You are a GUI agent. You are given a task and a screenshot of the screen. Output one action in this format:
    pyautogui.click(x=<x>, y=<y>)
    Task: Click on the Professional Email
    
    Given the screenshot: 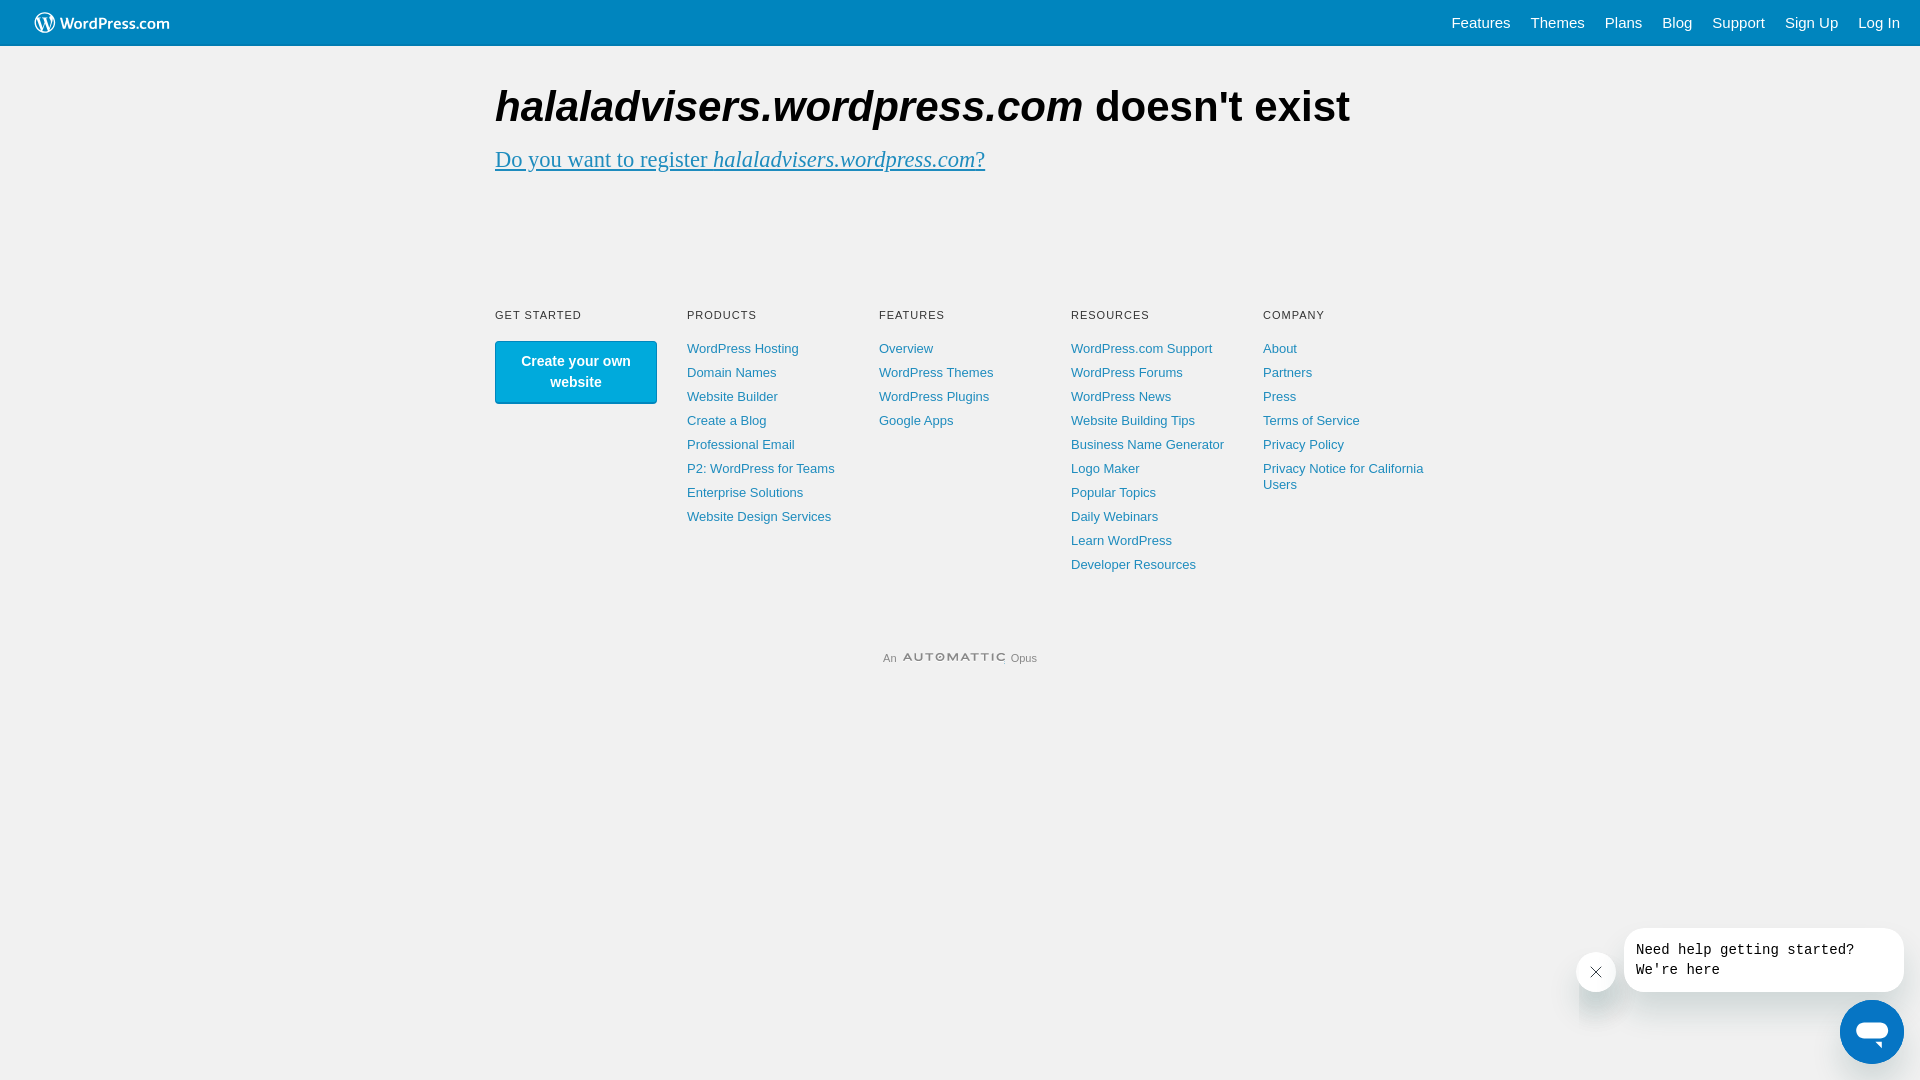 What is the action you would take?
    pyautogui.click(x=741, y=444)
    